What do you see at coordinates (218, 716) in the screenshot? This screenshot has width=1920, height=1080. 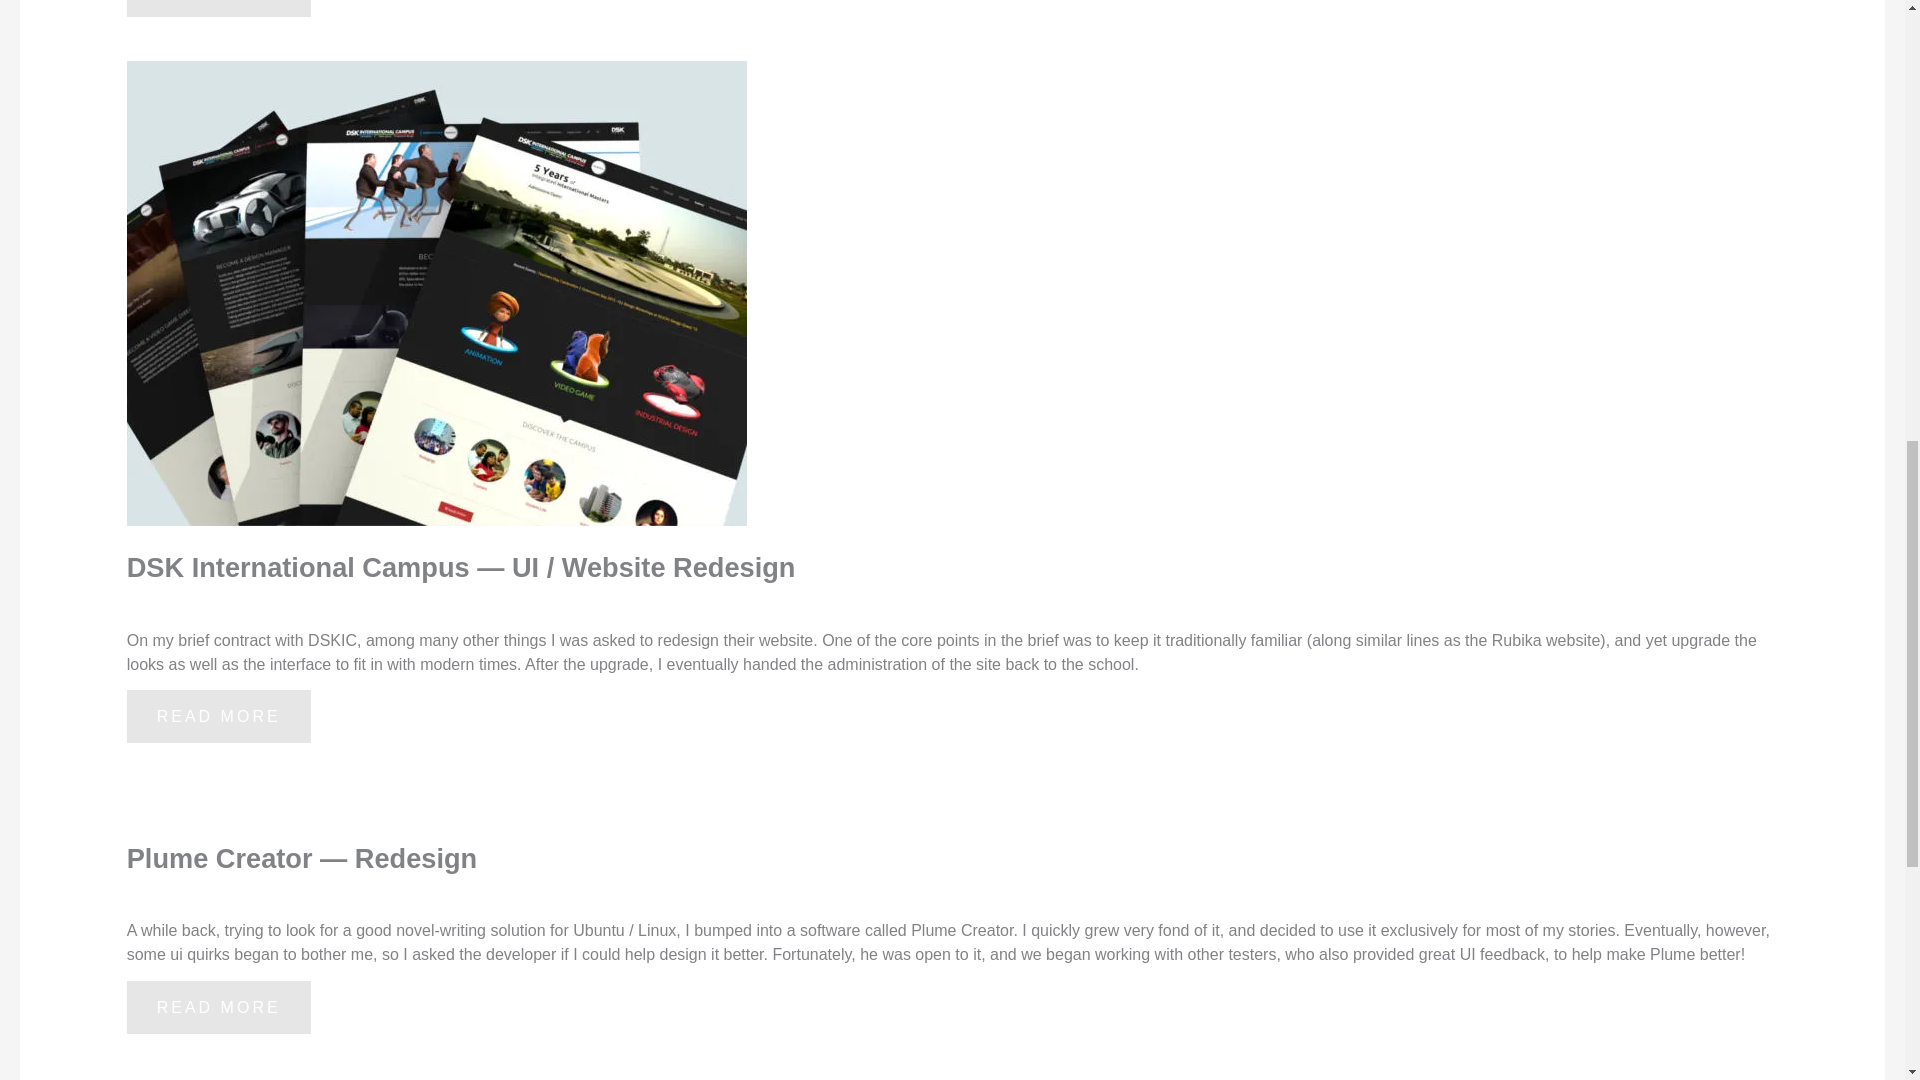 I see `READ MORE` at bounding box center [218, 716].